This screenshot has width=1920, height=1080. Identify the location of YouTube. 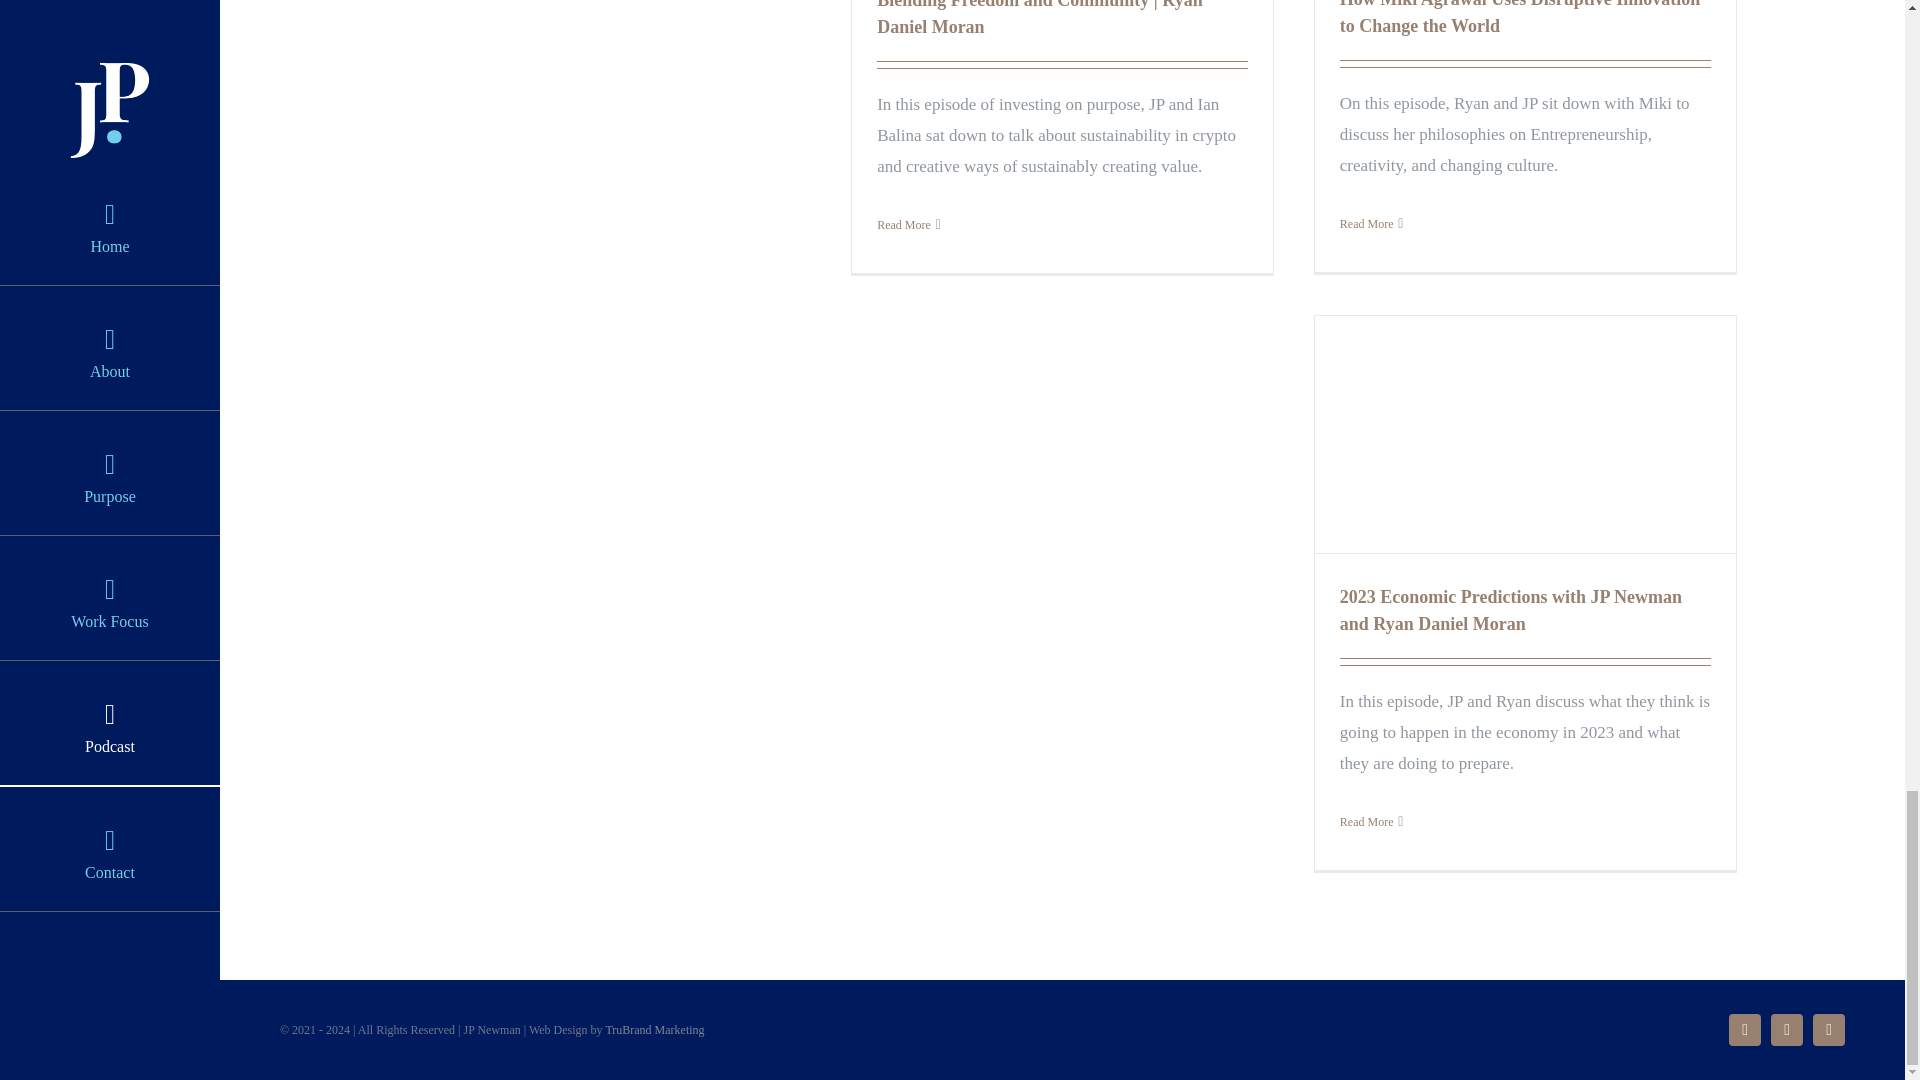
(1786, 1030).